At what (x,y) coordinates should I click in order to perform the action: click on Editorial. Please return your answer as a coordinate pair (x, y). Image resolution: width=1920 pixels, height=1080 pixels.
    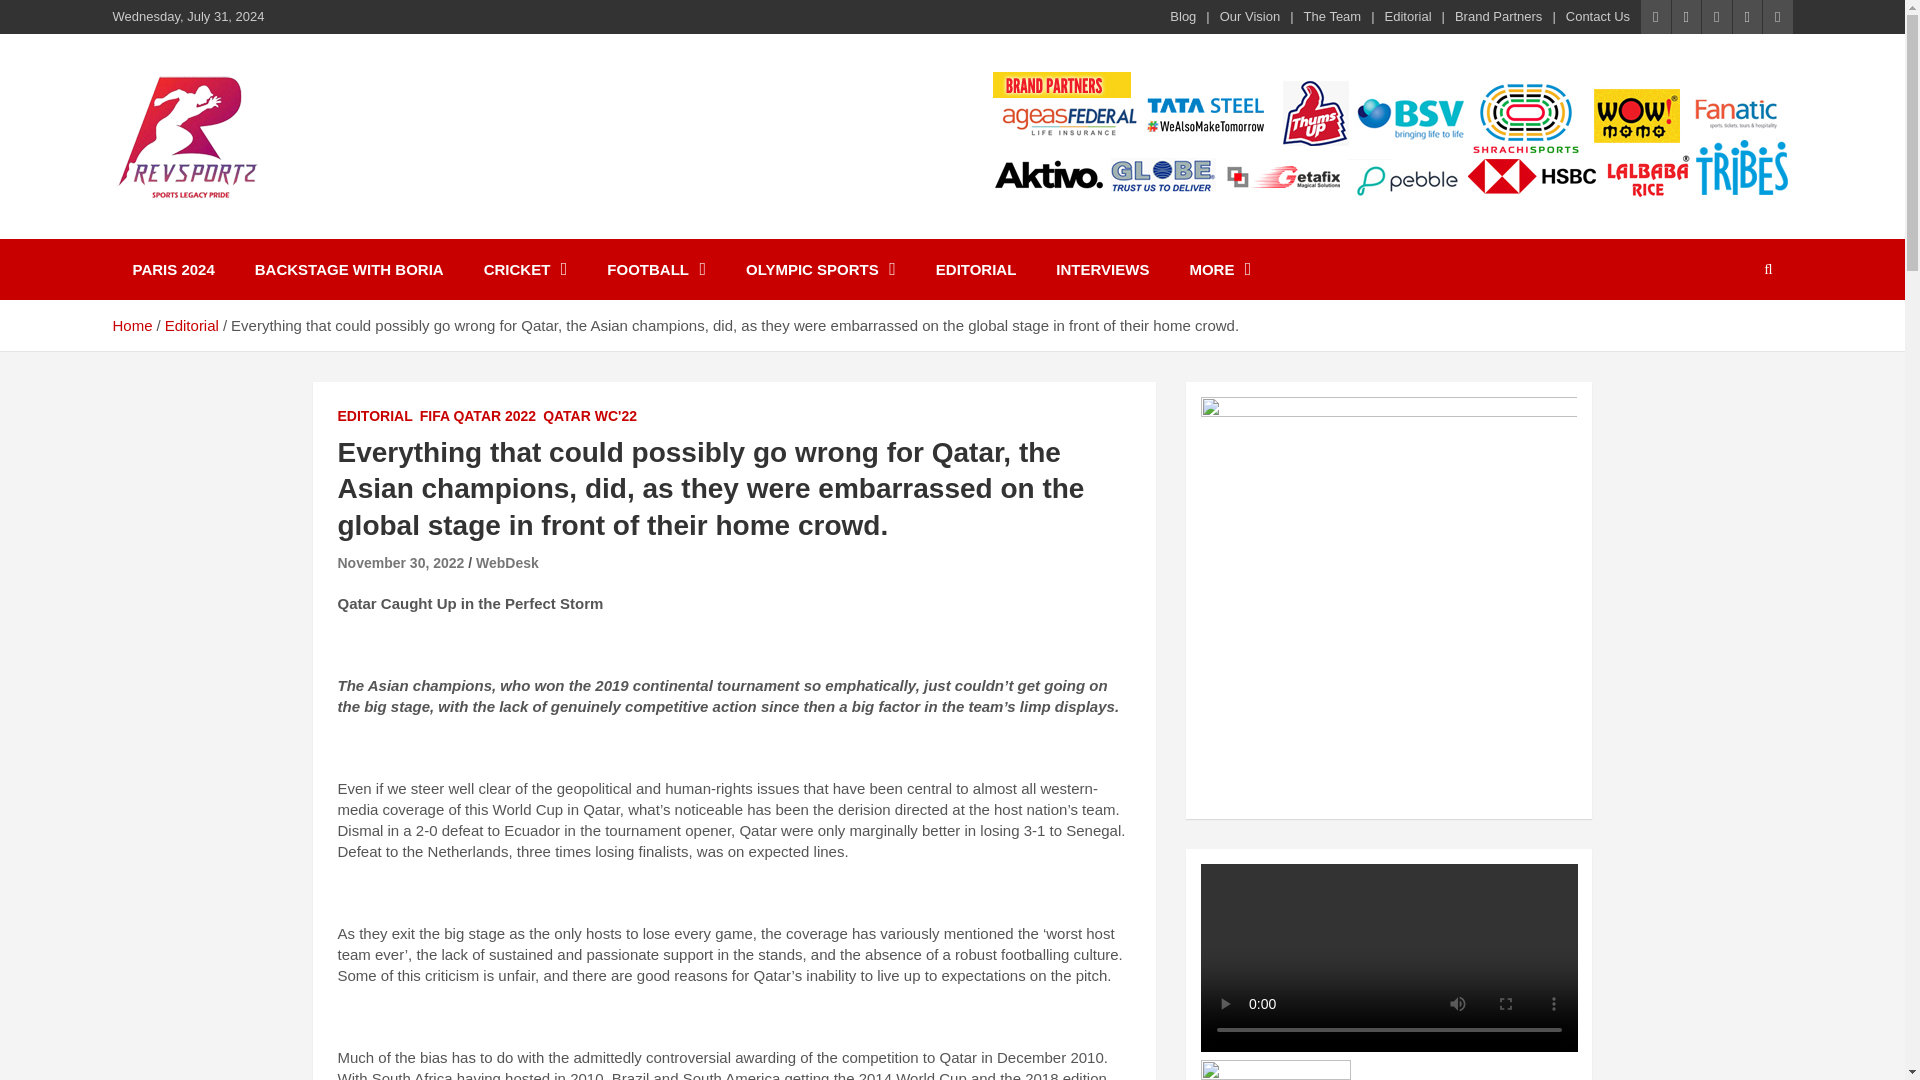
    Looking at the image, I should click on (1408, 16).